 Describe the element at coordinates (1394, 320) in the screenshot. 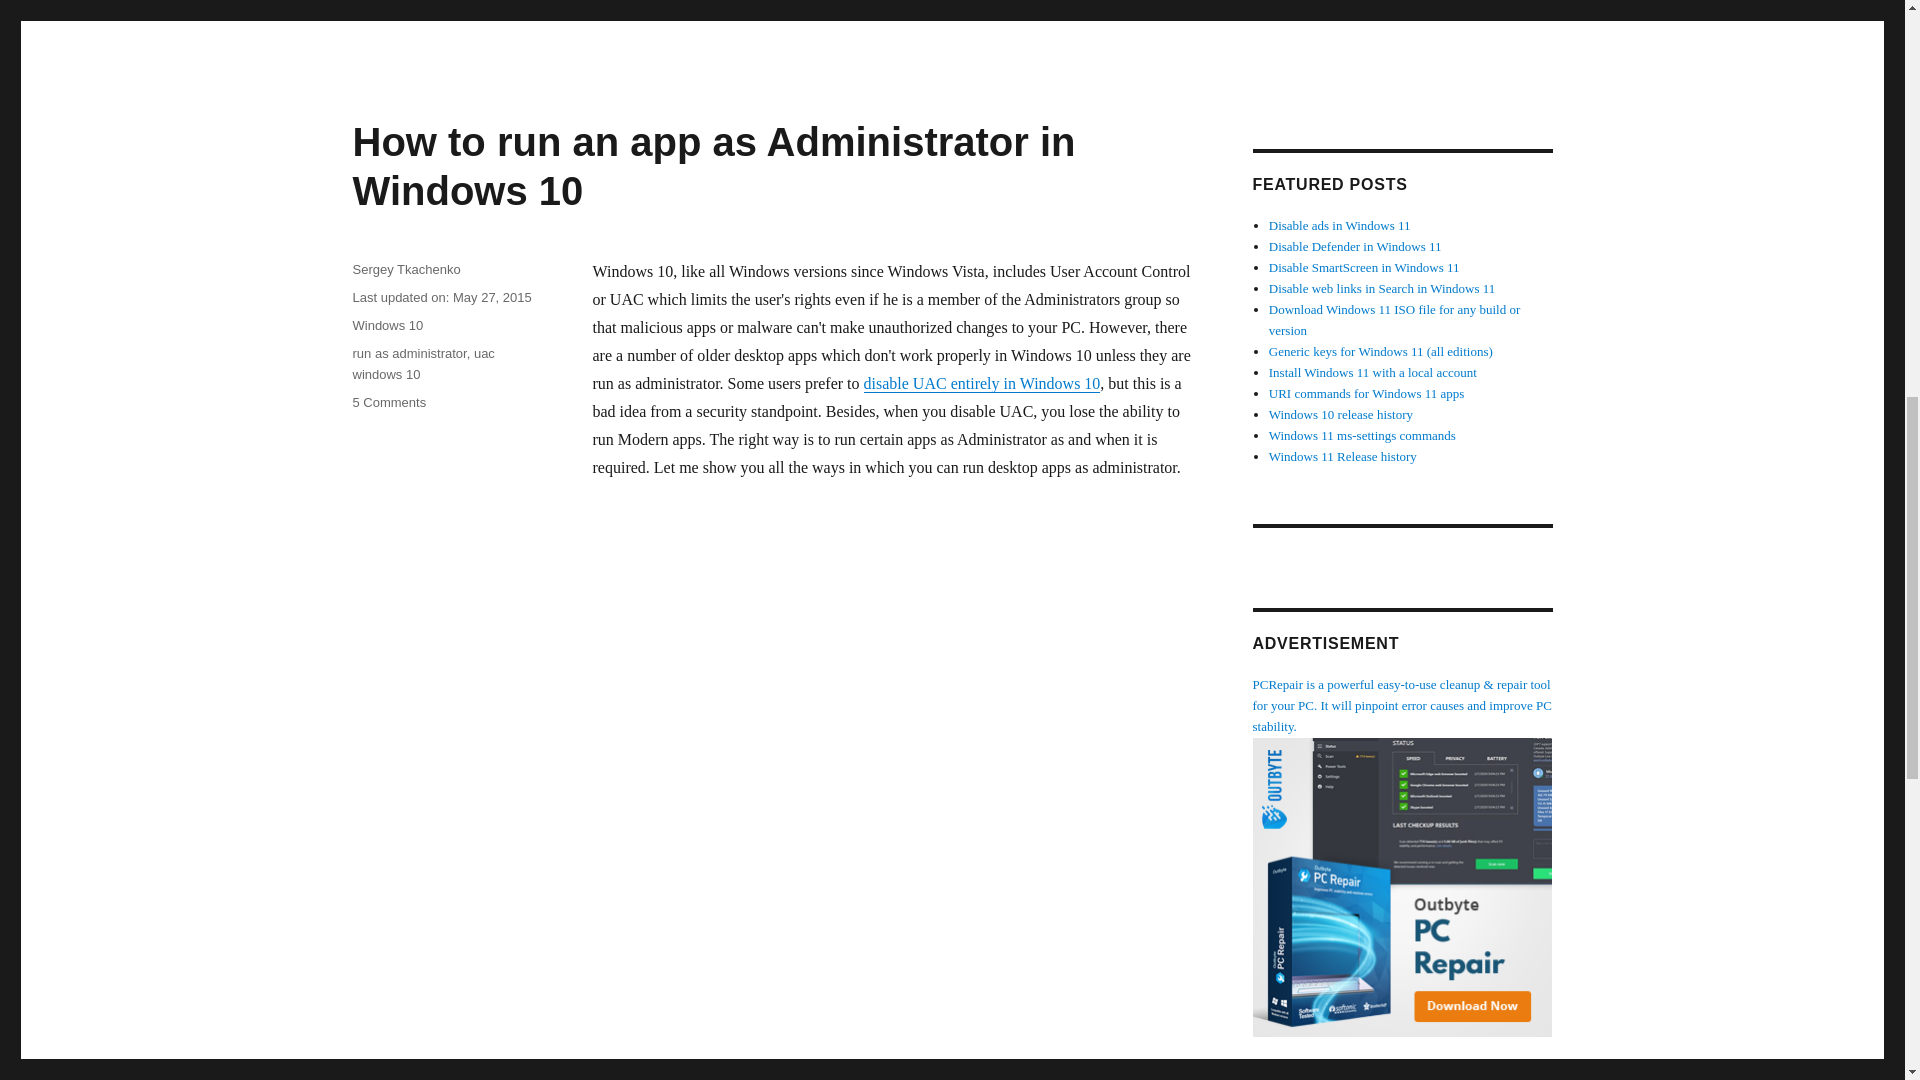

I see `Download Windows 11 ISO file for any build or version` at that location.